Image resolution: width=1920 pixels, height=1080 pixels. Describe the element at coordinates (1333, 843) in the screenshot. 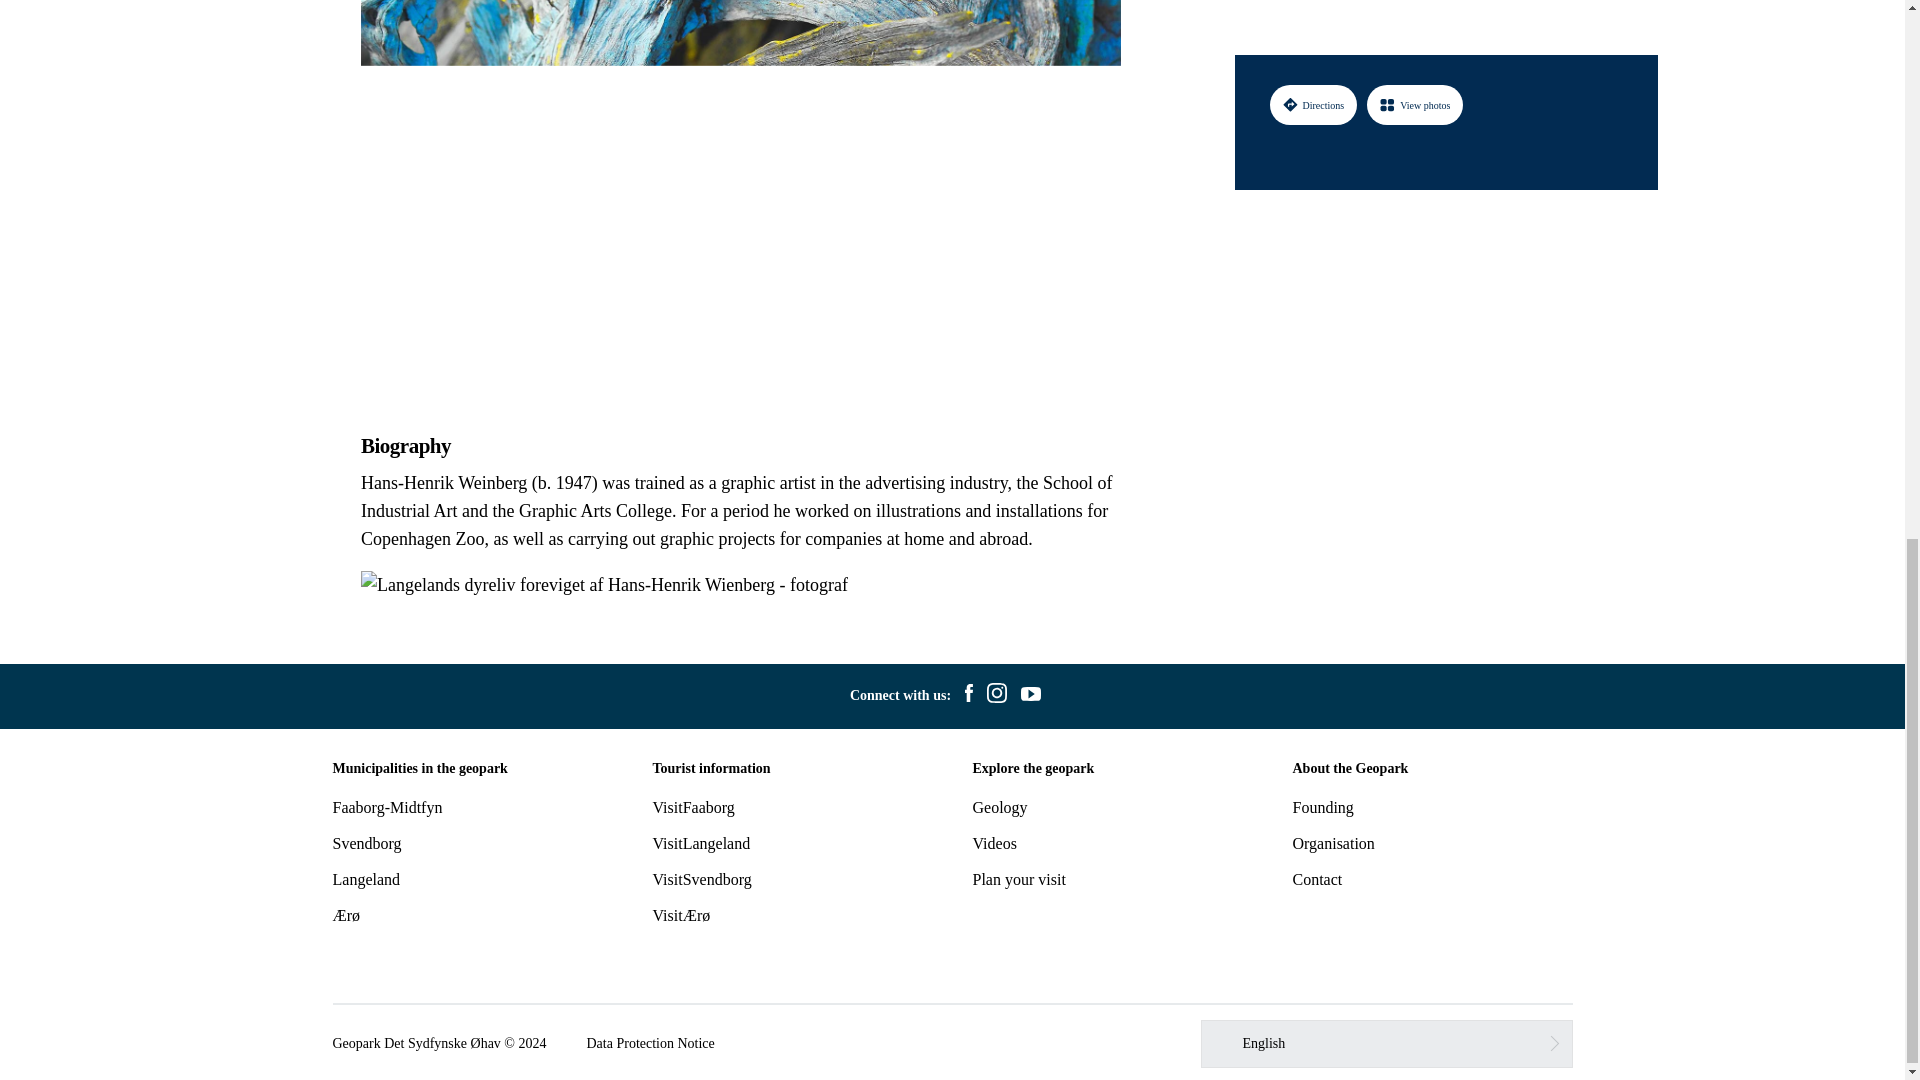

I see `Organisation` at that location.